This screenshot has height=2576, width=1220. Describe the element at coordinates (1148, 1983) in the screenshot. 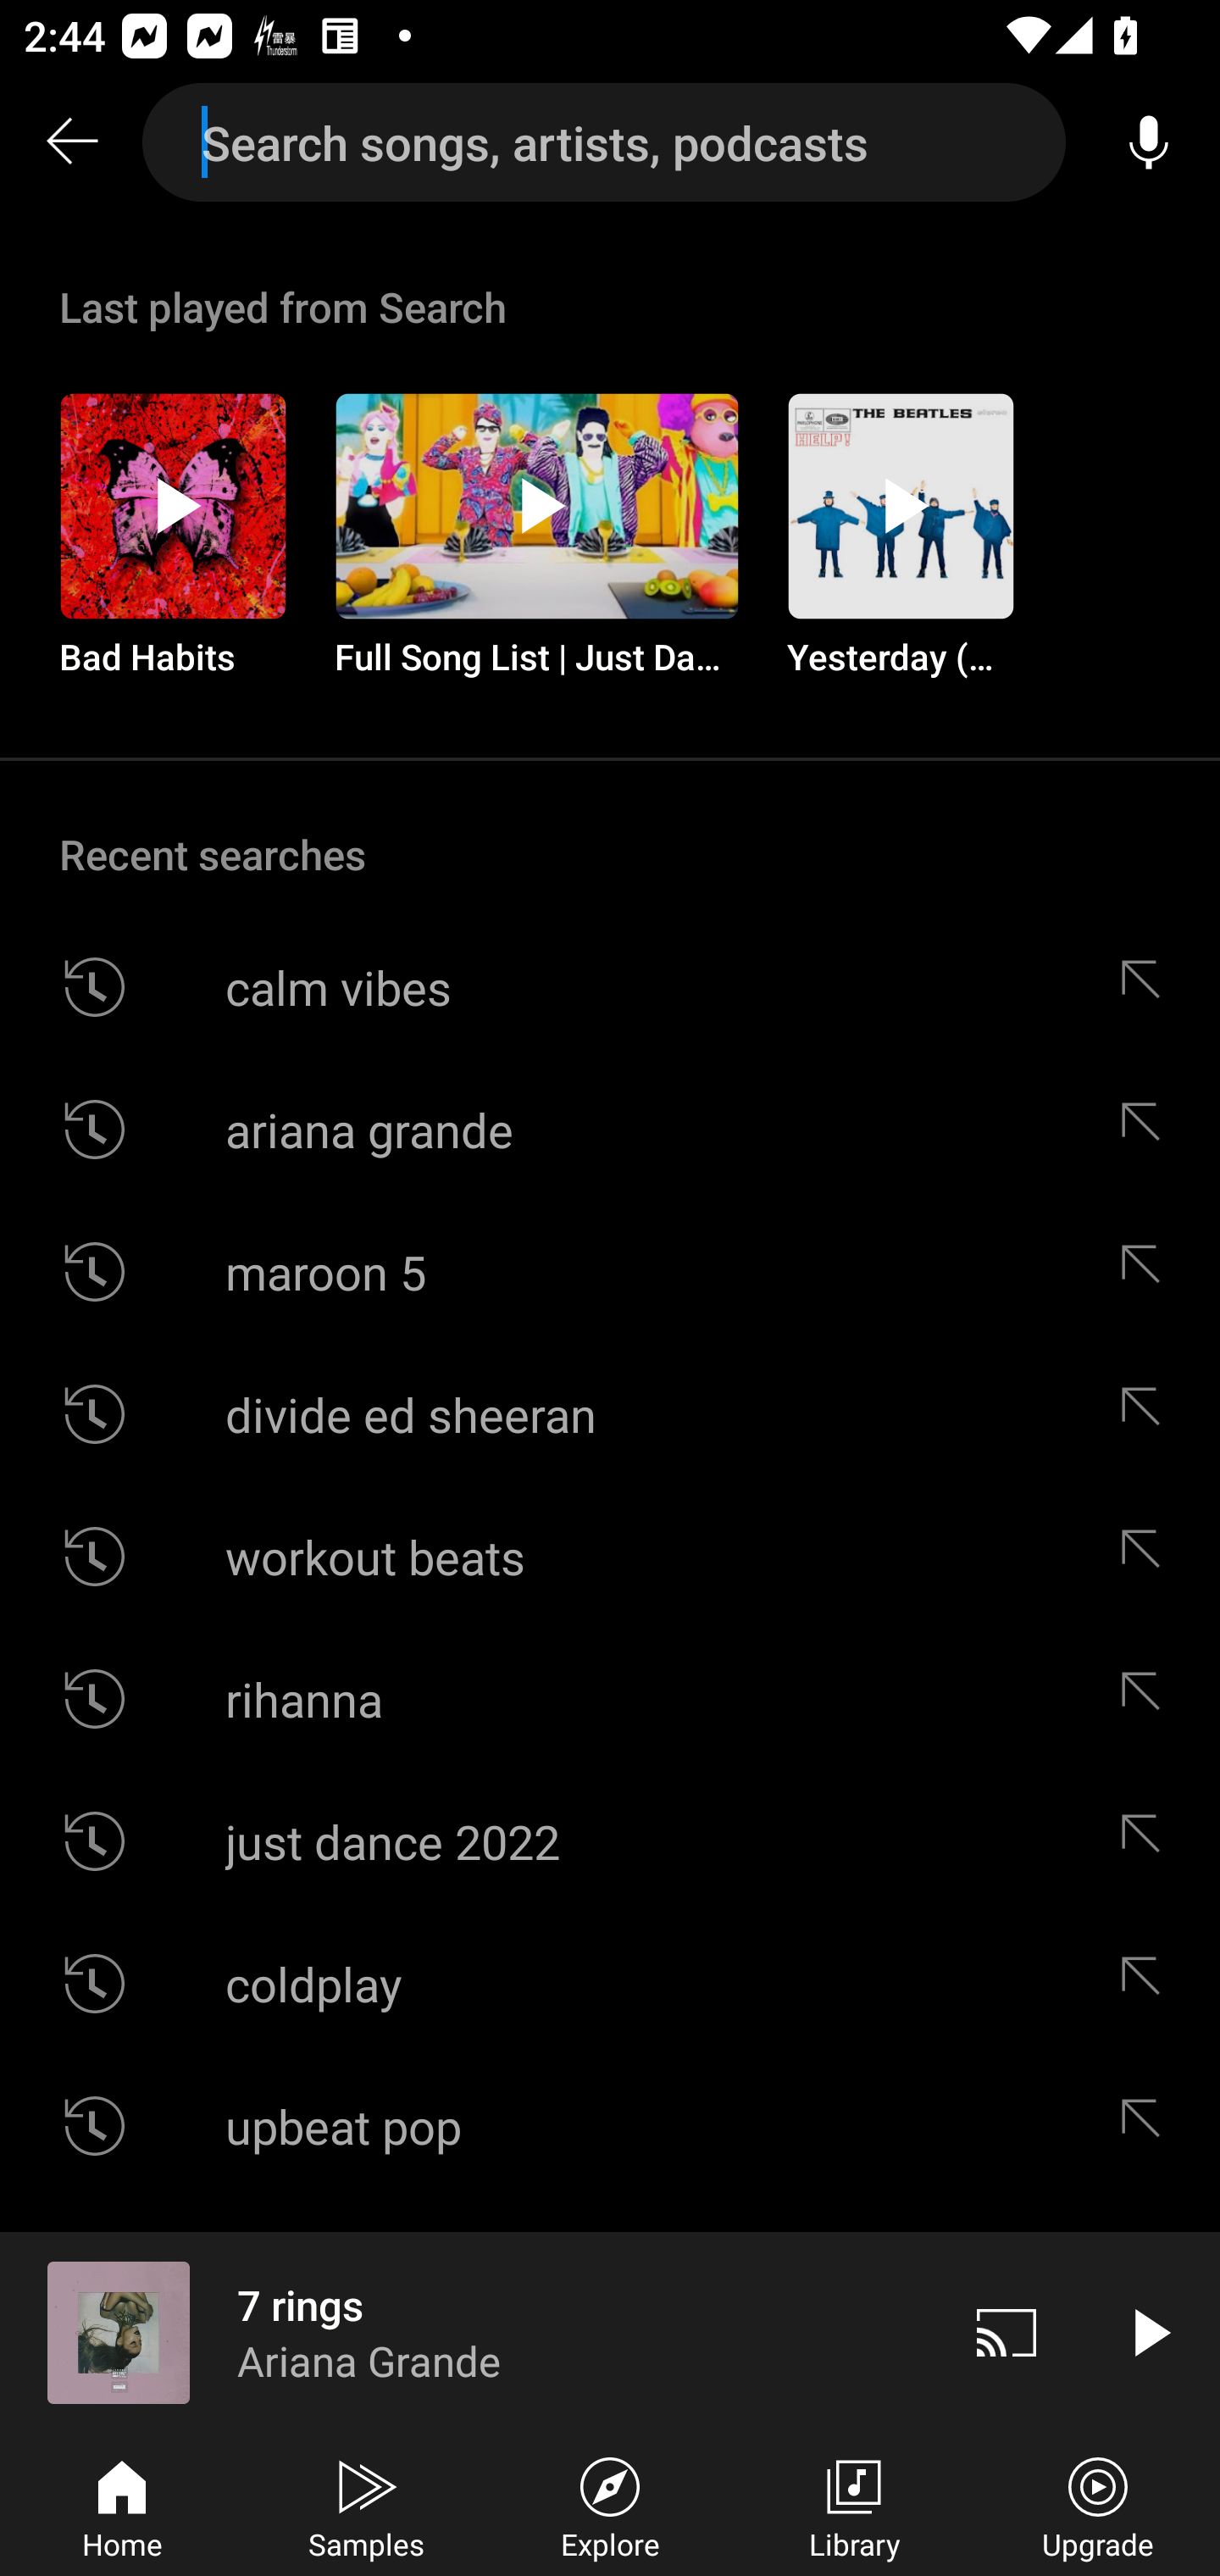

I see `Edit suggestion coldplay` at that location.